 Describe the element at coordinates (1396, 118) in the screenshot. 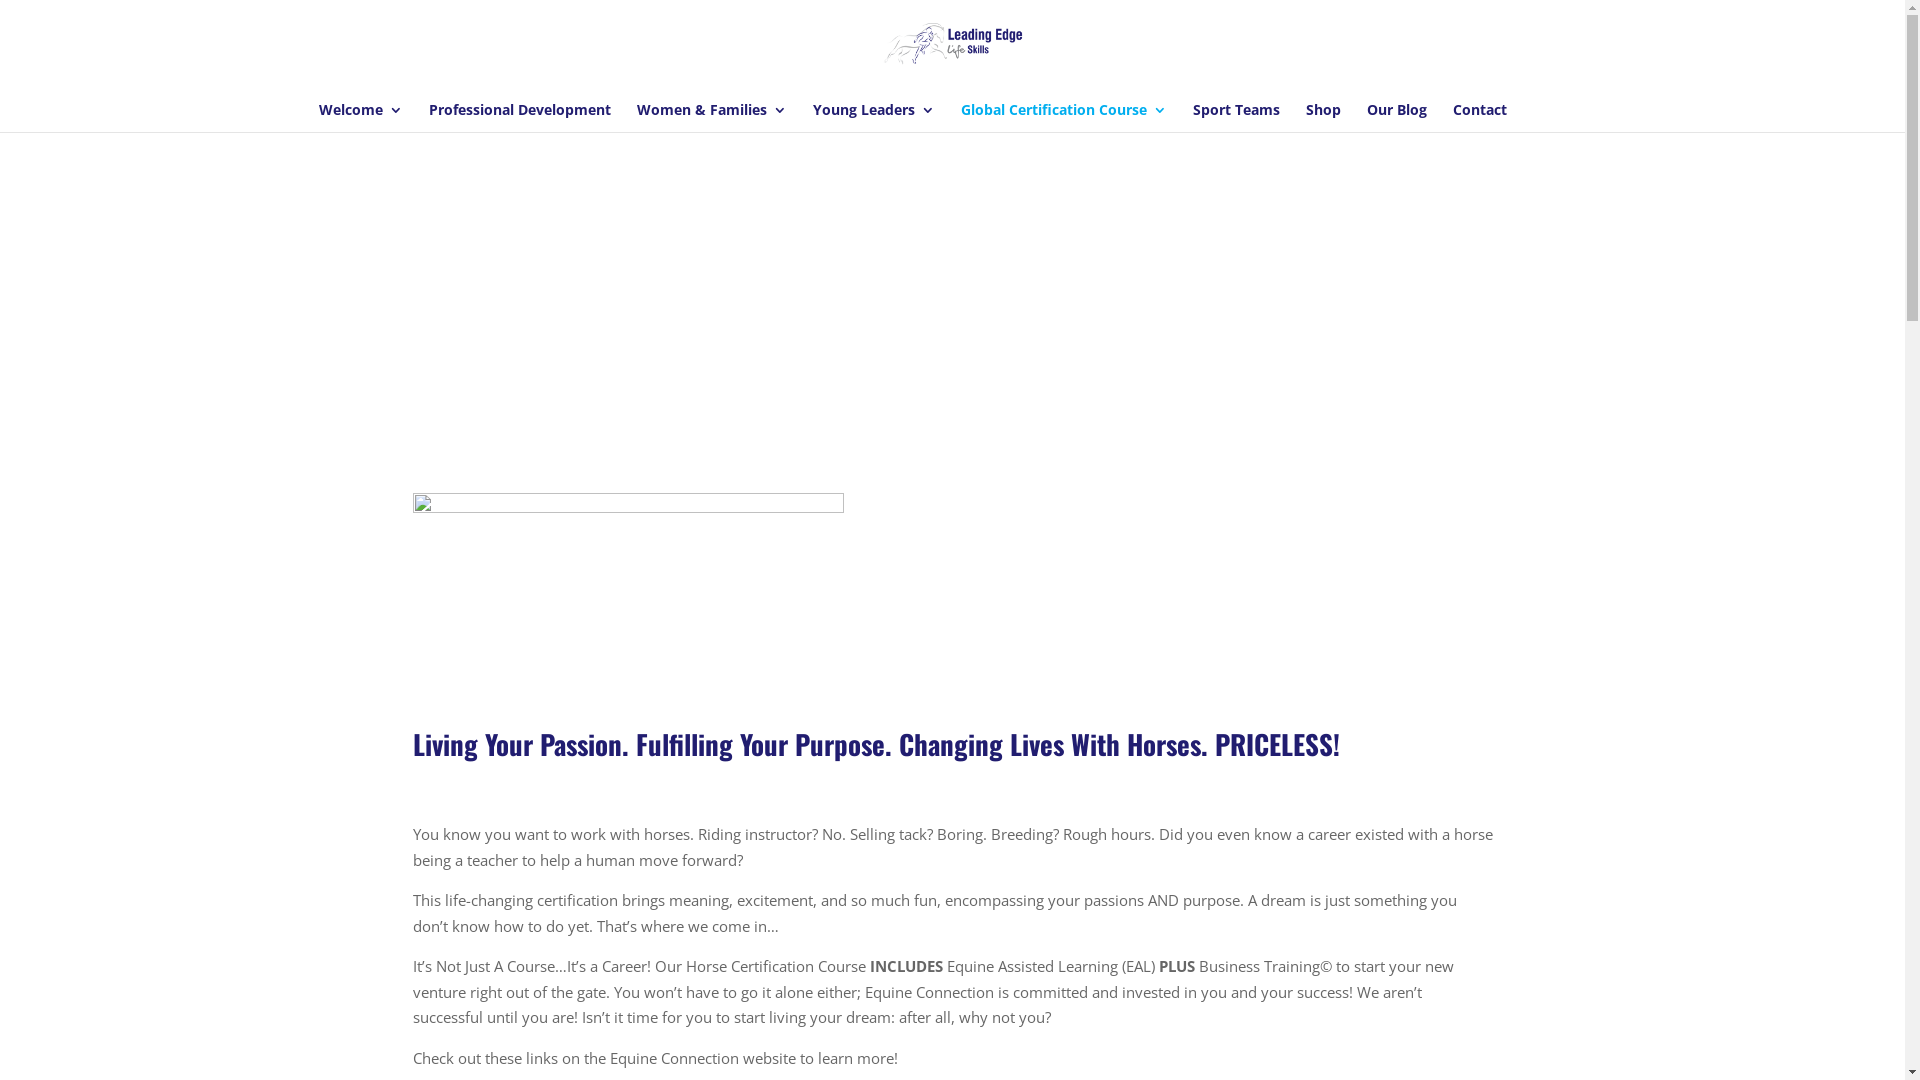

I see `Our Blog` at that location.